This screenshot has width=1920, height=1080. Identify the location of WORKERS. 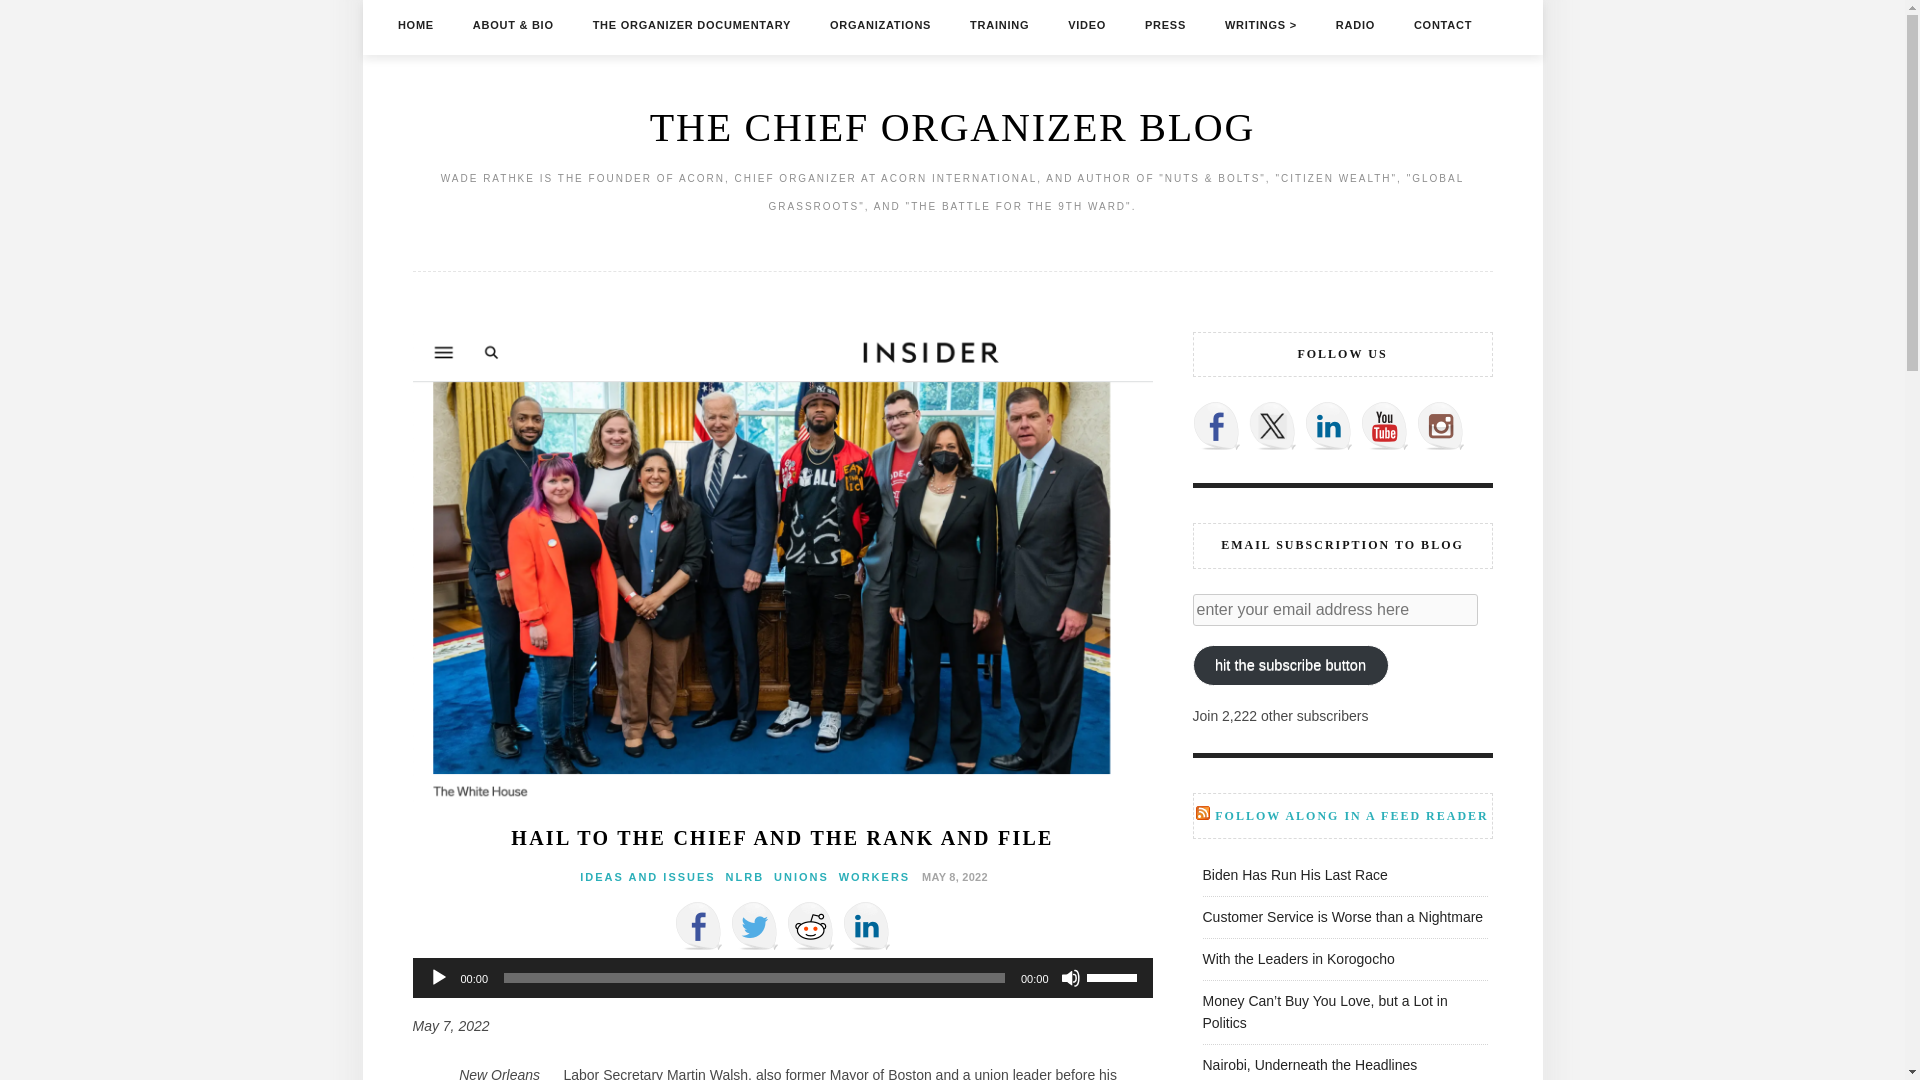
(874, 876).